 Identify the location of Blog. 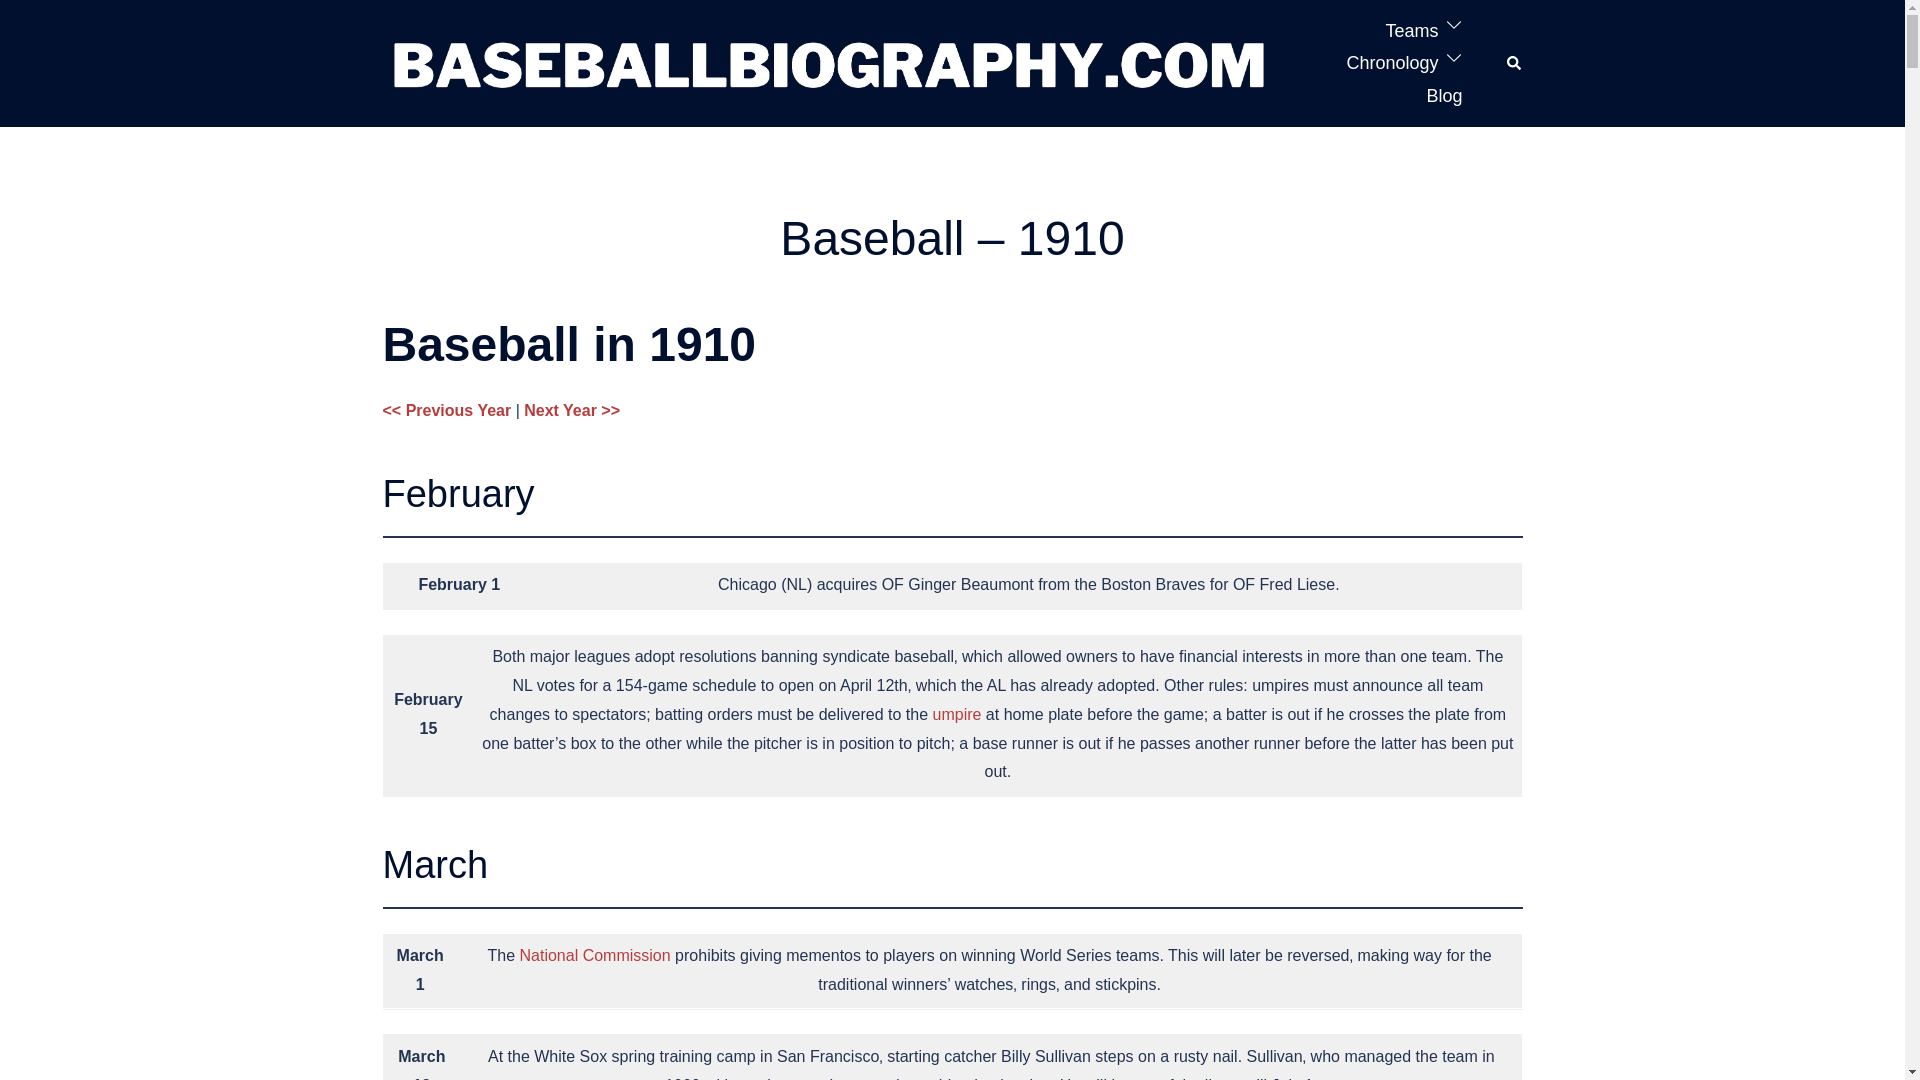
(1444, 96).